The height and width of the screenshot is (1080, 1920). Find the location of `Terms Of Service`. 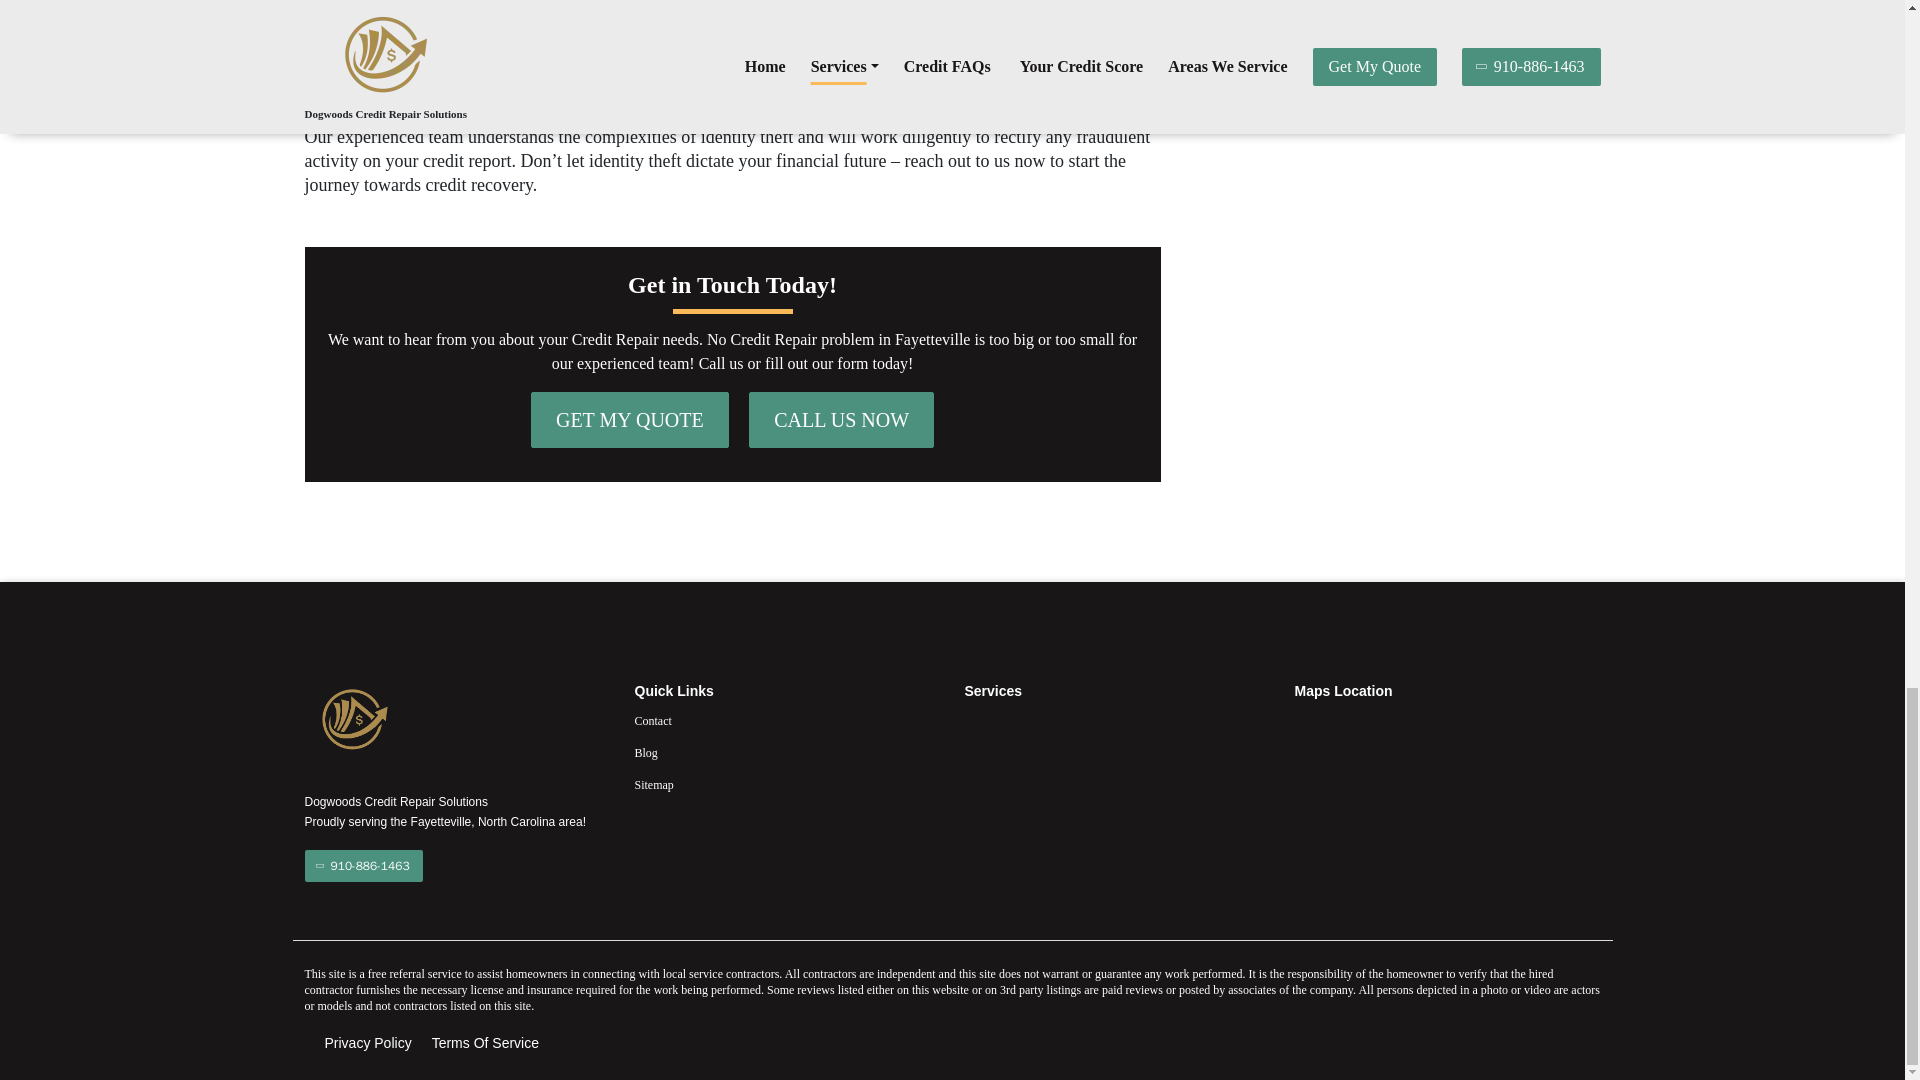

Terms Of Service is located at coordinates (486, 1043).